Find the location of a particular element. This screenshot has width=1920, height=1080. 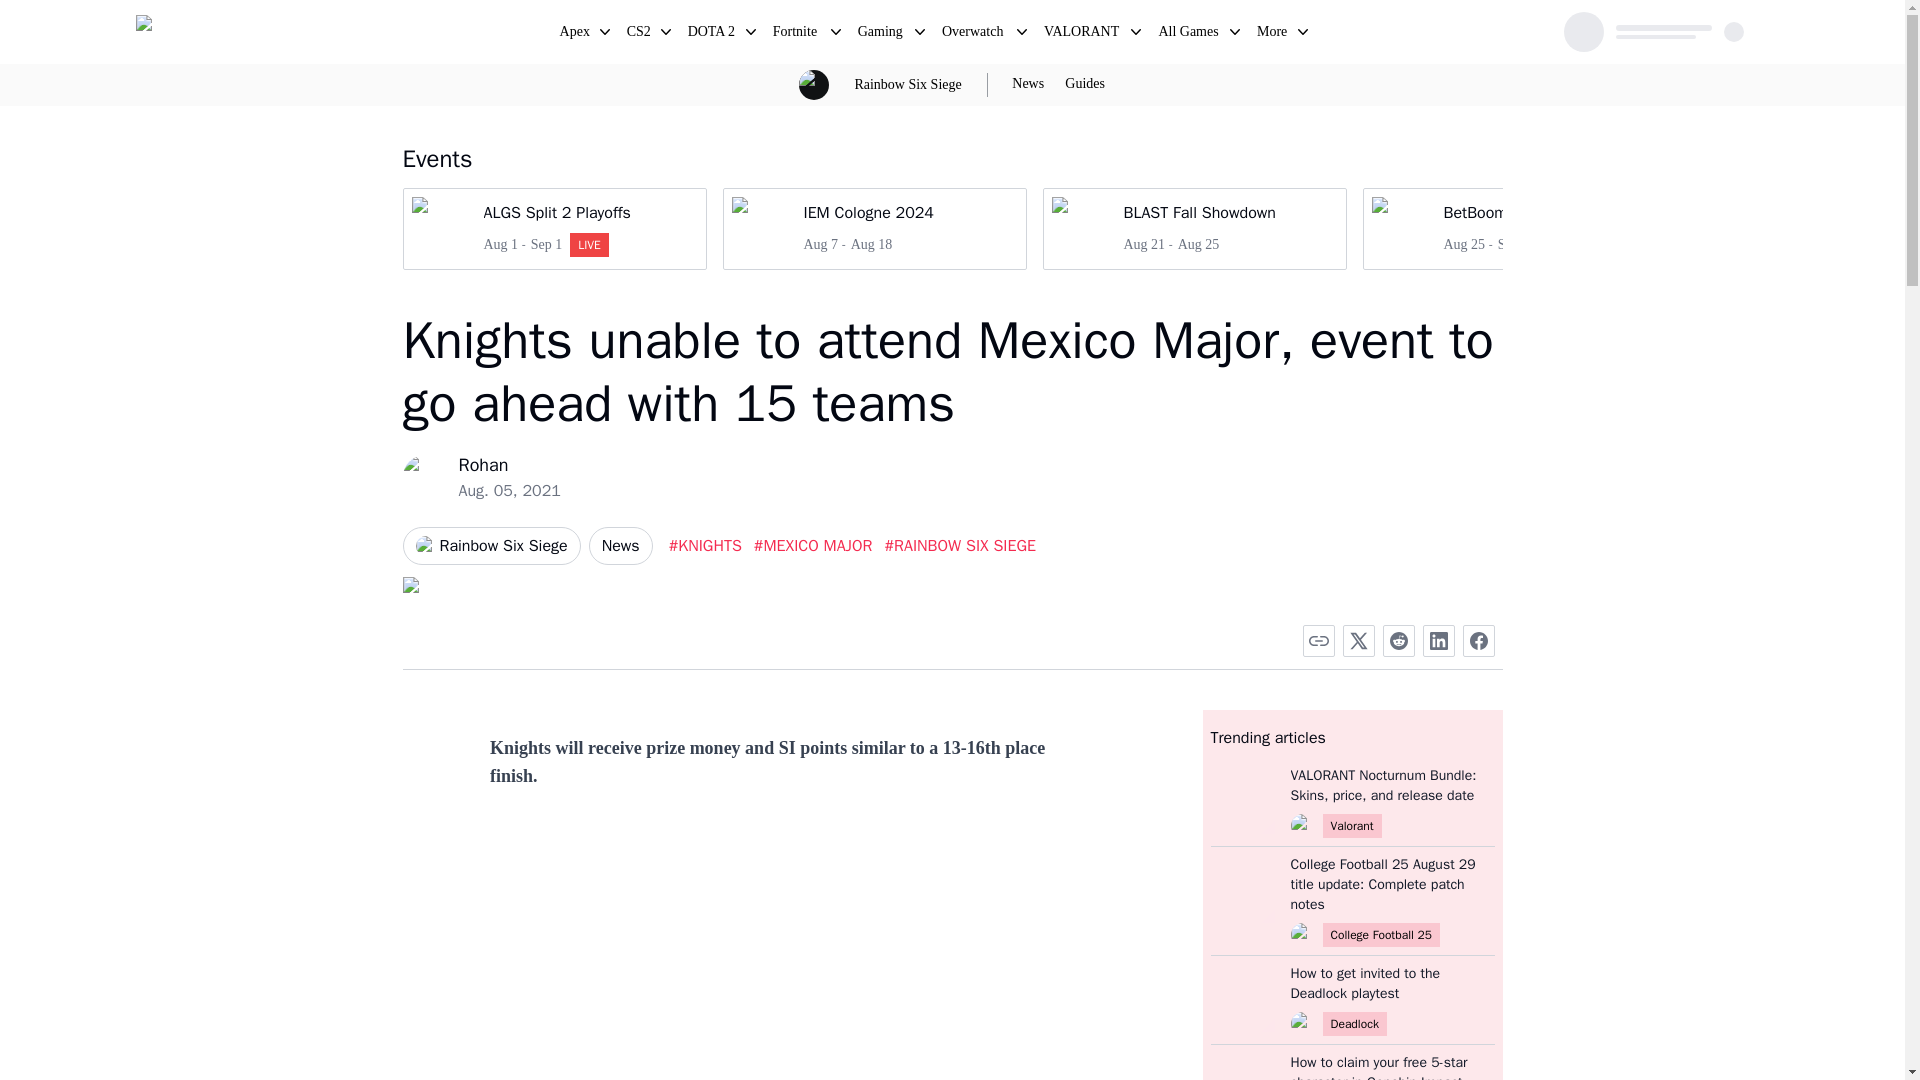

VALORANT is located at coordinates (1082, 34).